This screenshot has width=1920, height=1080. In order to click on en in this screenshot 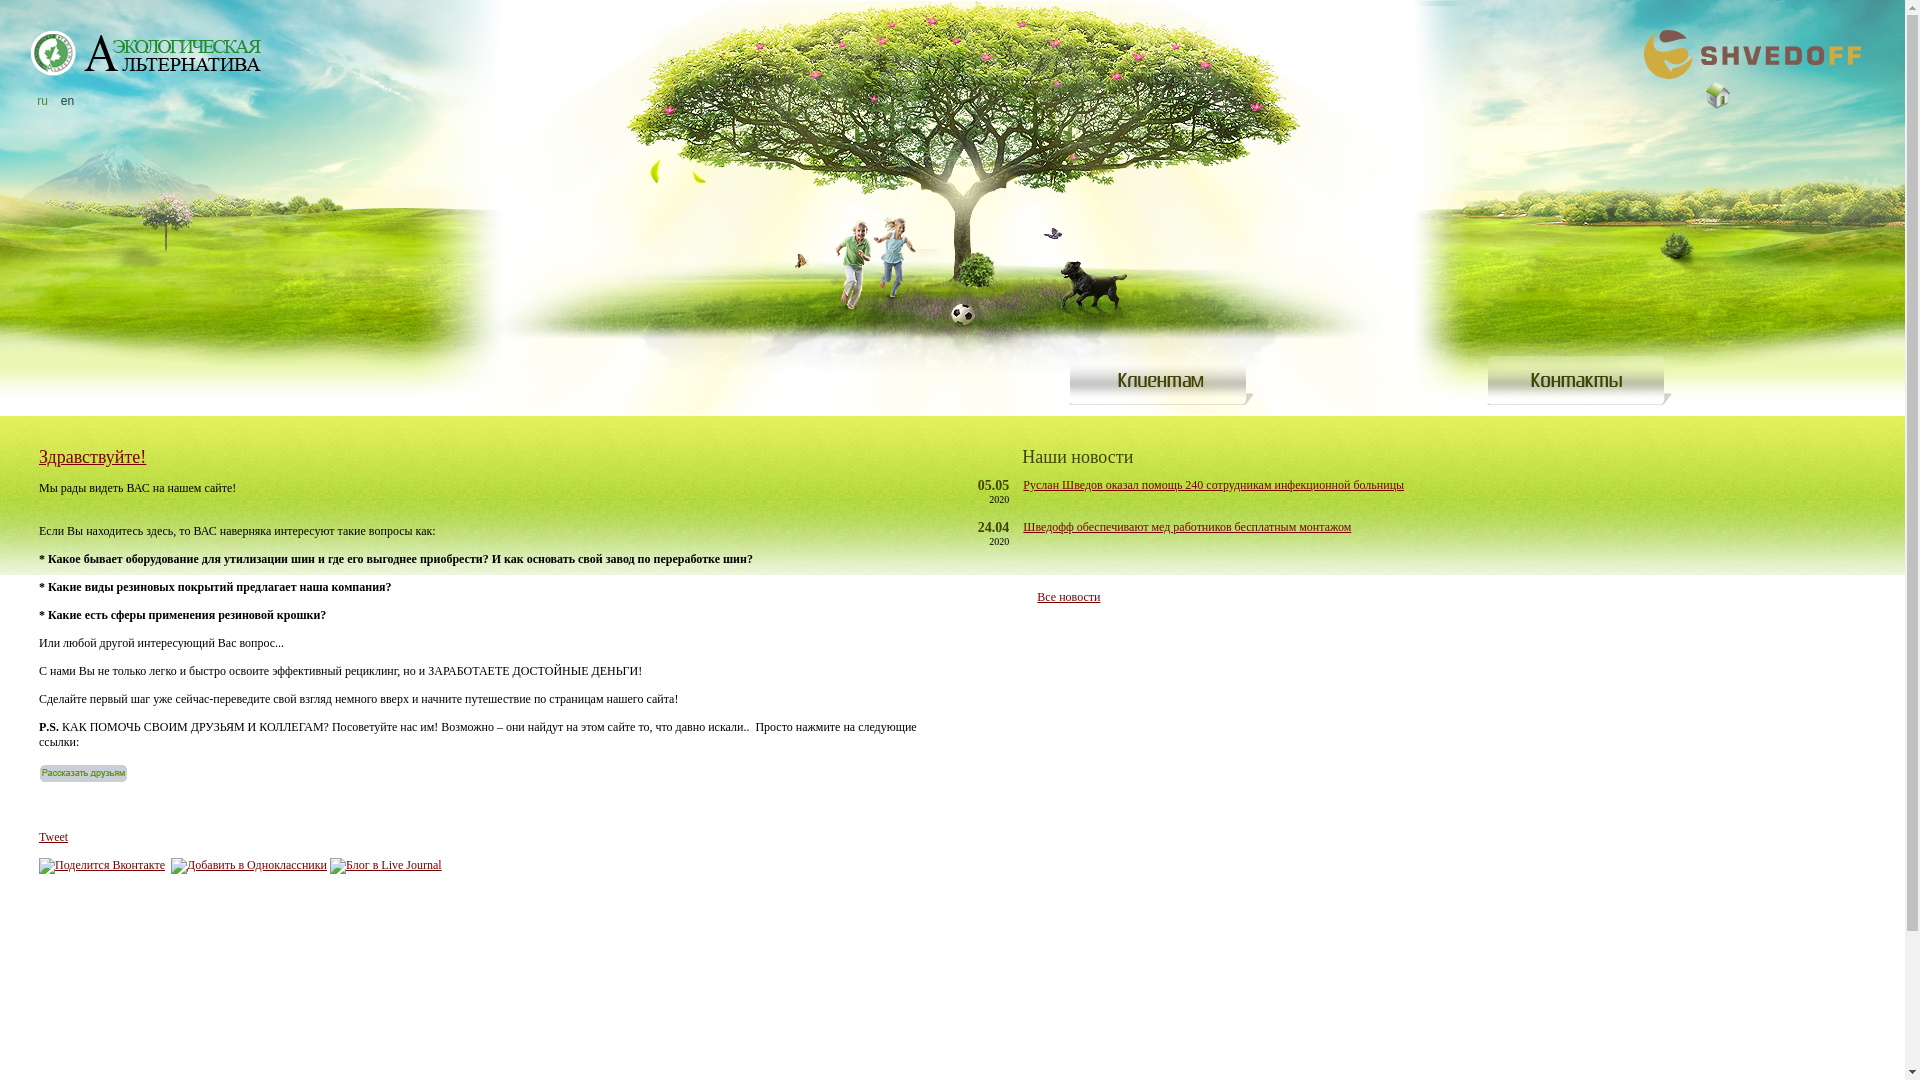, I will do `click(68, 102)`.